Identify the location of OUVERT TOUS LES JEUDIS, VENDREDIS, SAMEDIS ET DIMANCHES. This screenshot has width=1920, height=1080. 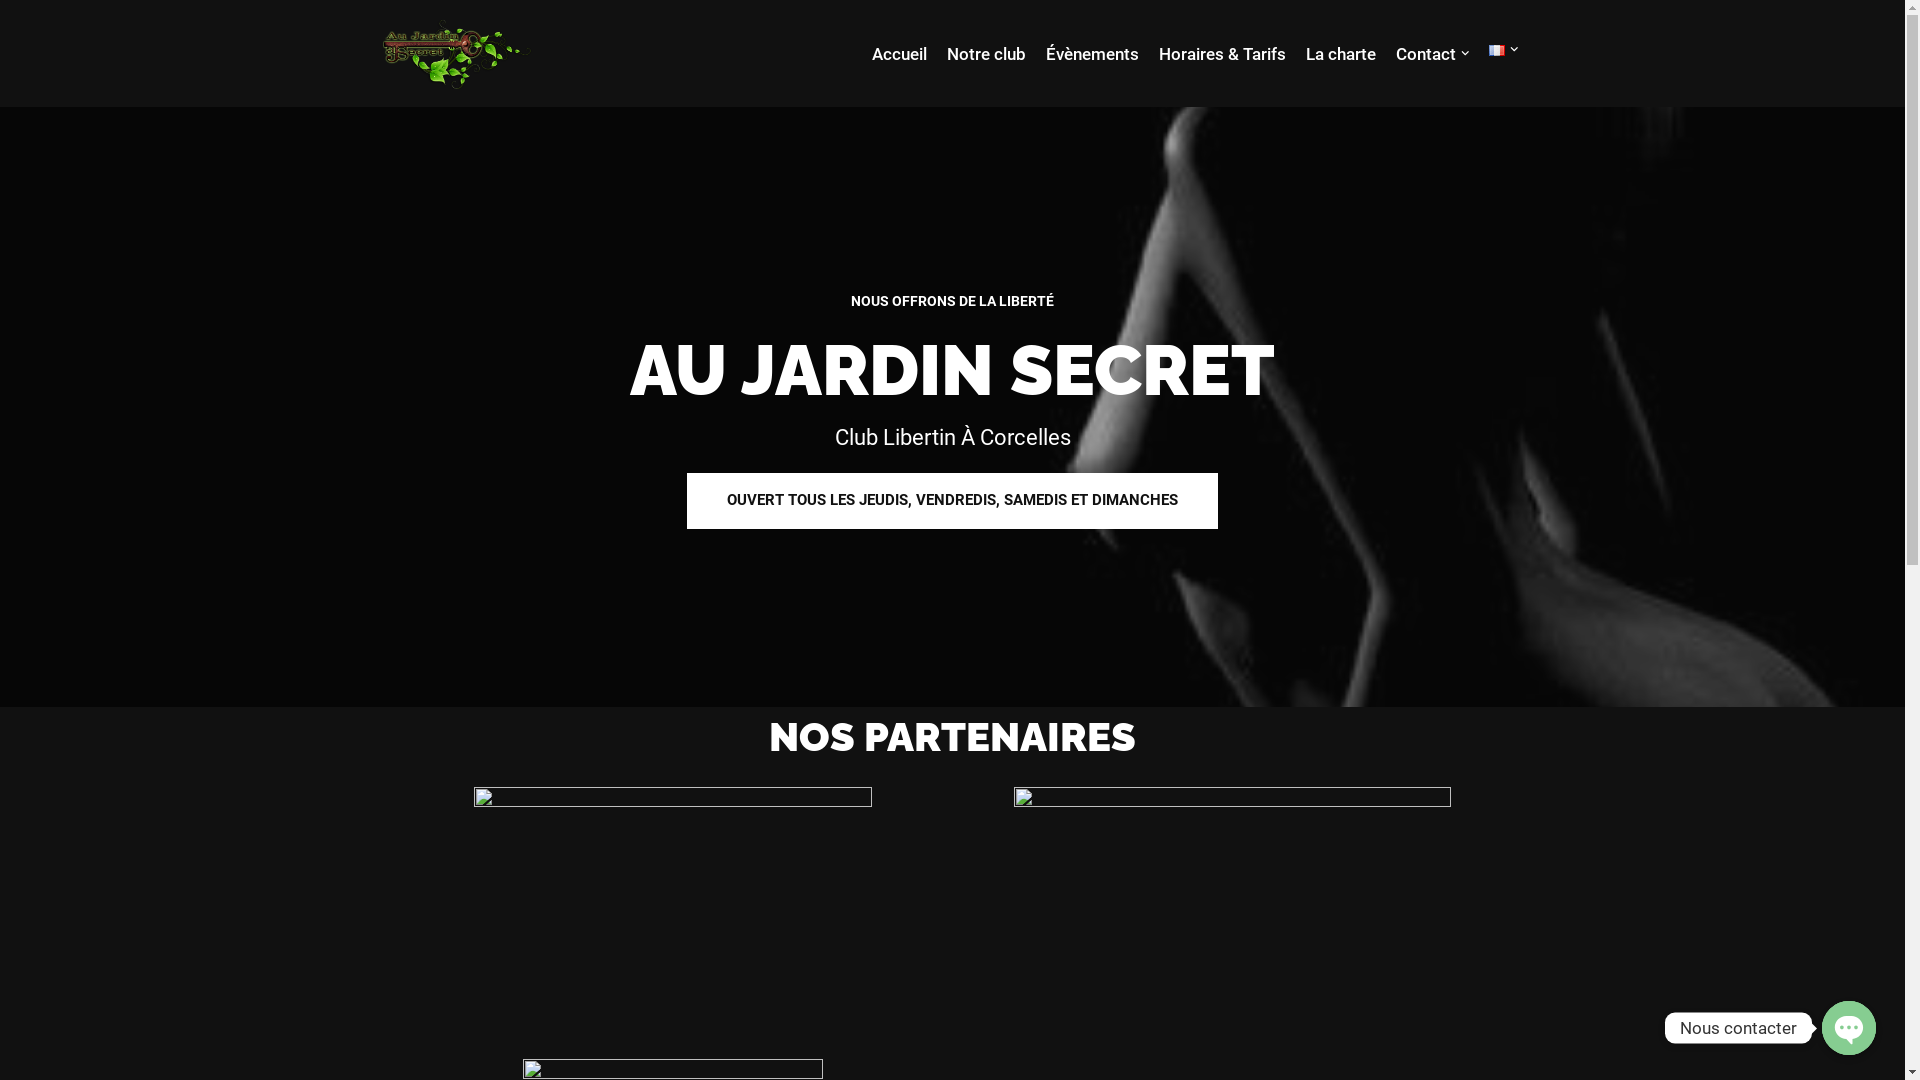
(952, 500).